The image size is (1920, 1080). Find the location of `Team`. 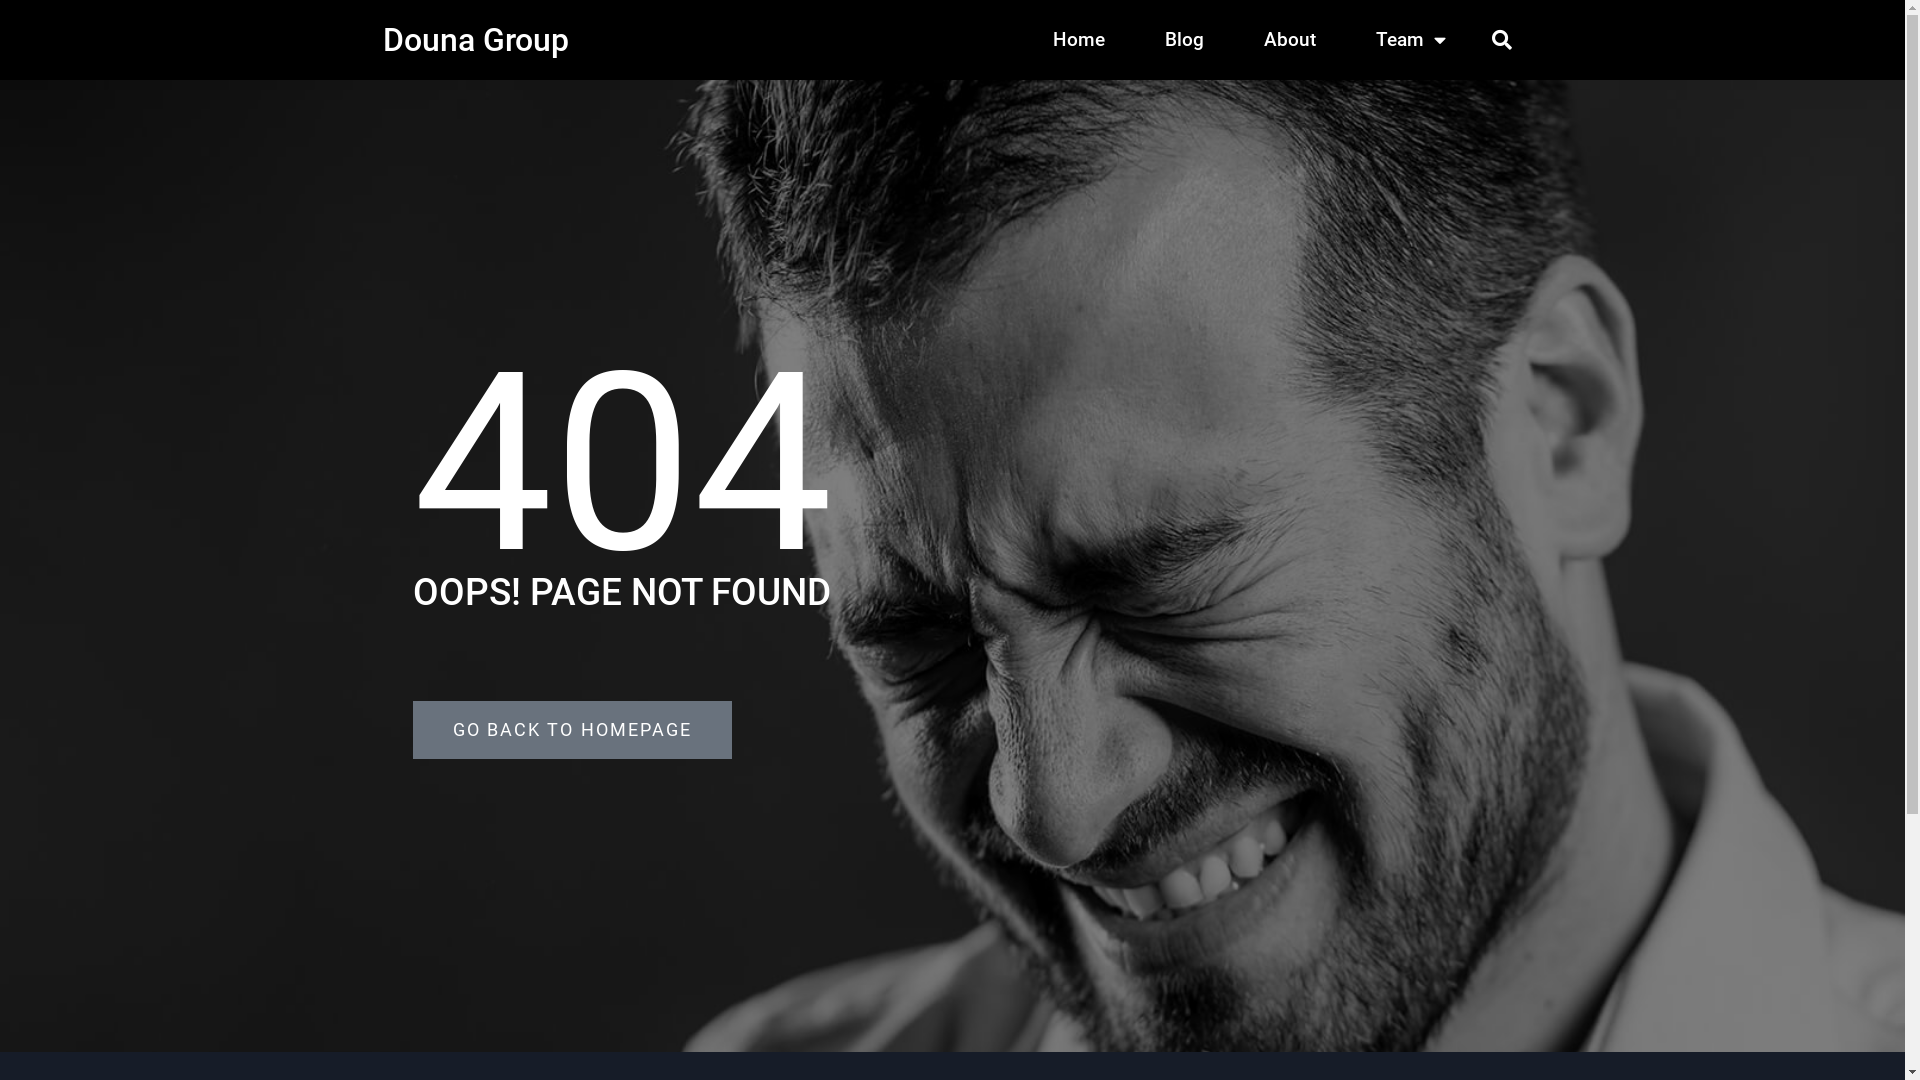

Team is located at coordinates (1410, 40).